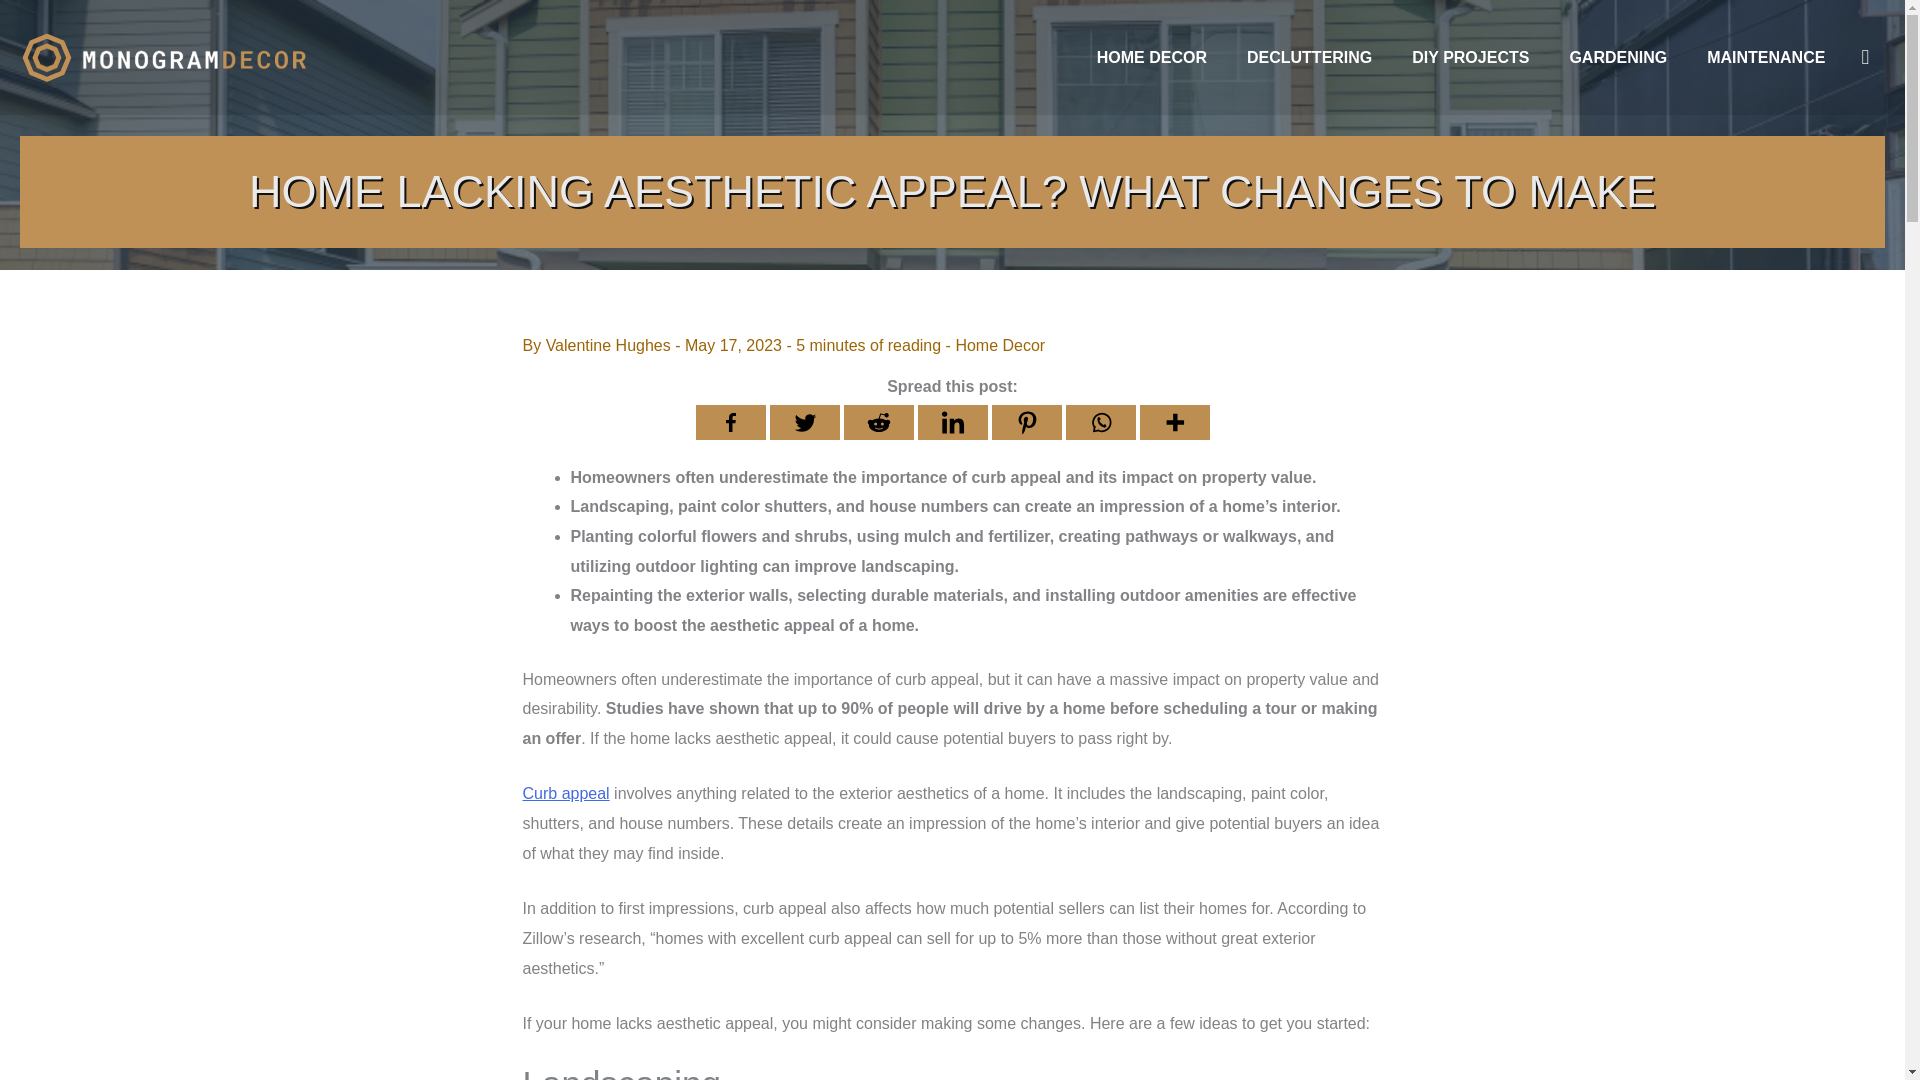  I want to click on Linkedin, so click(952, 422).